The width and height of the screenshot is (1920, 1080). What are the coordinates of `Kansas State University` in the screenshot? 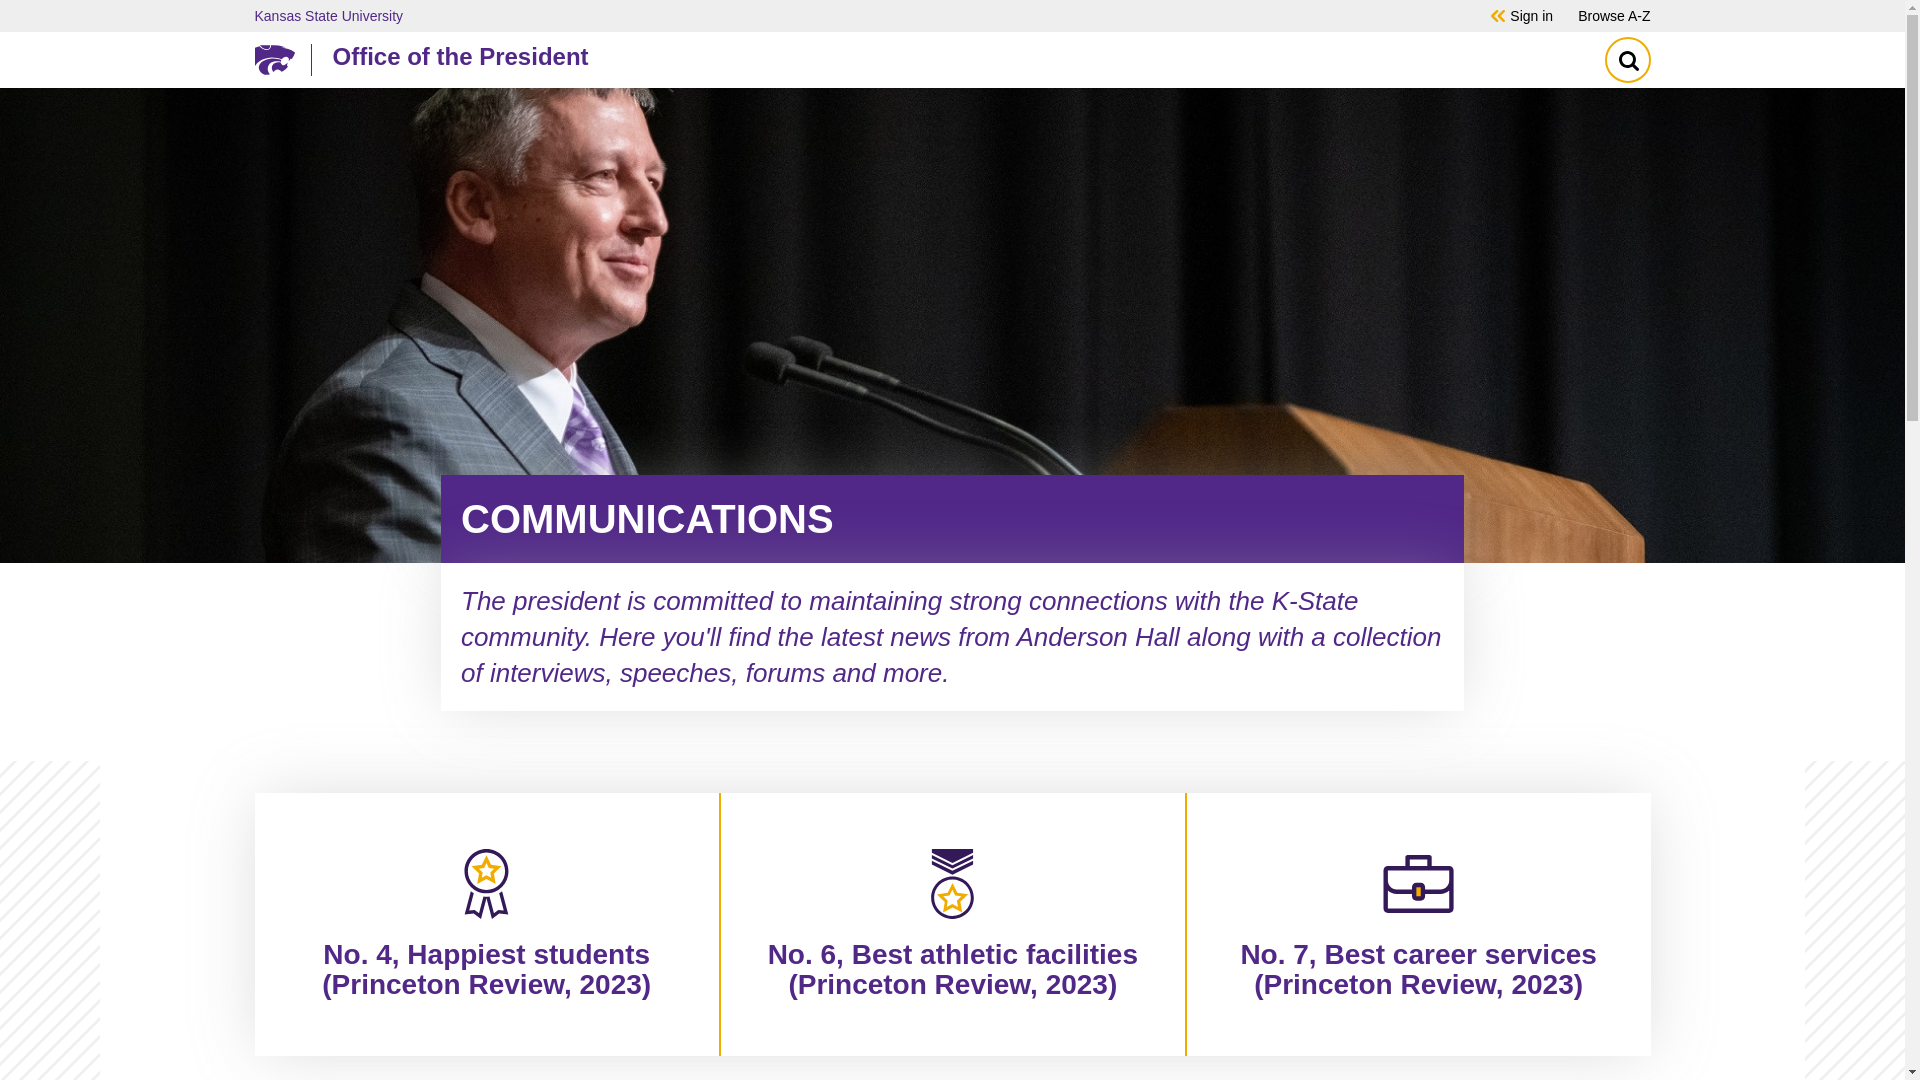 It's located at (844, 15).